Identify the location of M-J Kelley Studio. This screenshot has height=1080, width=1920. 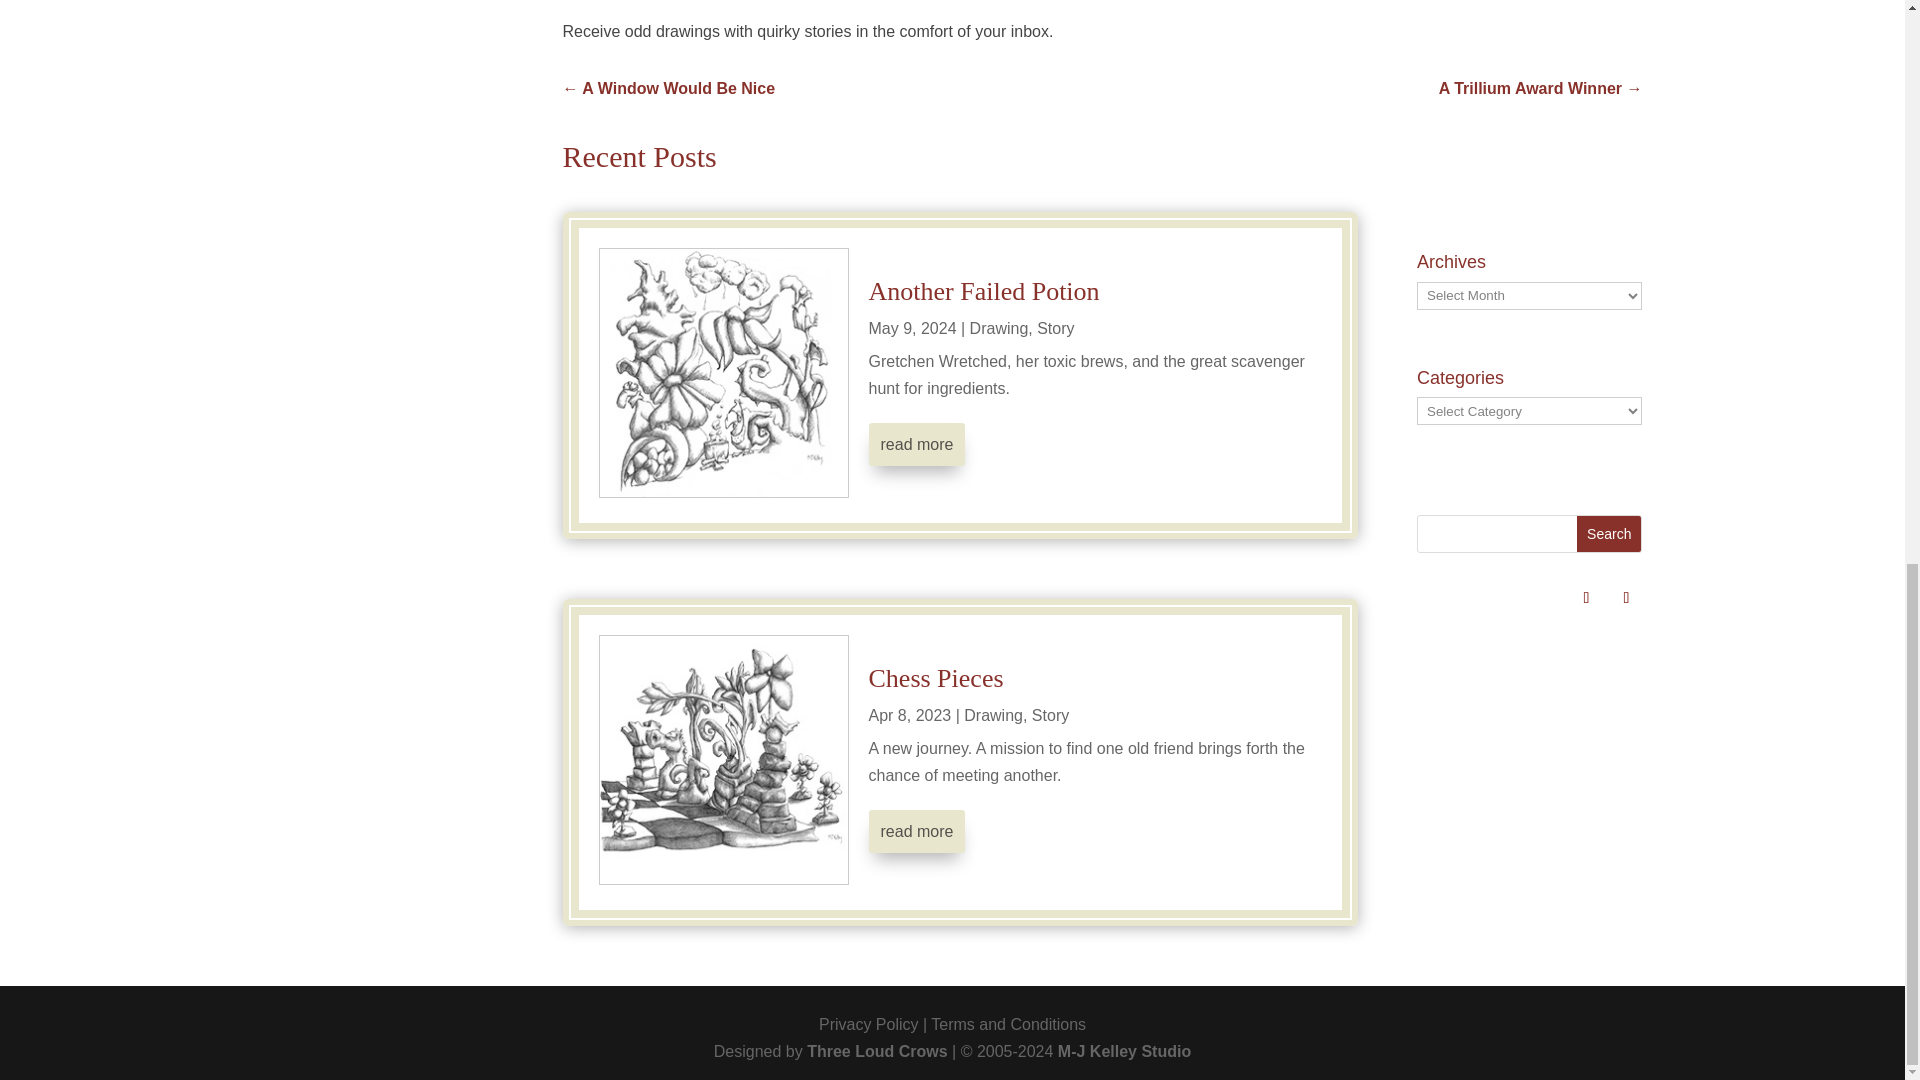
(1124, 1051).